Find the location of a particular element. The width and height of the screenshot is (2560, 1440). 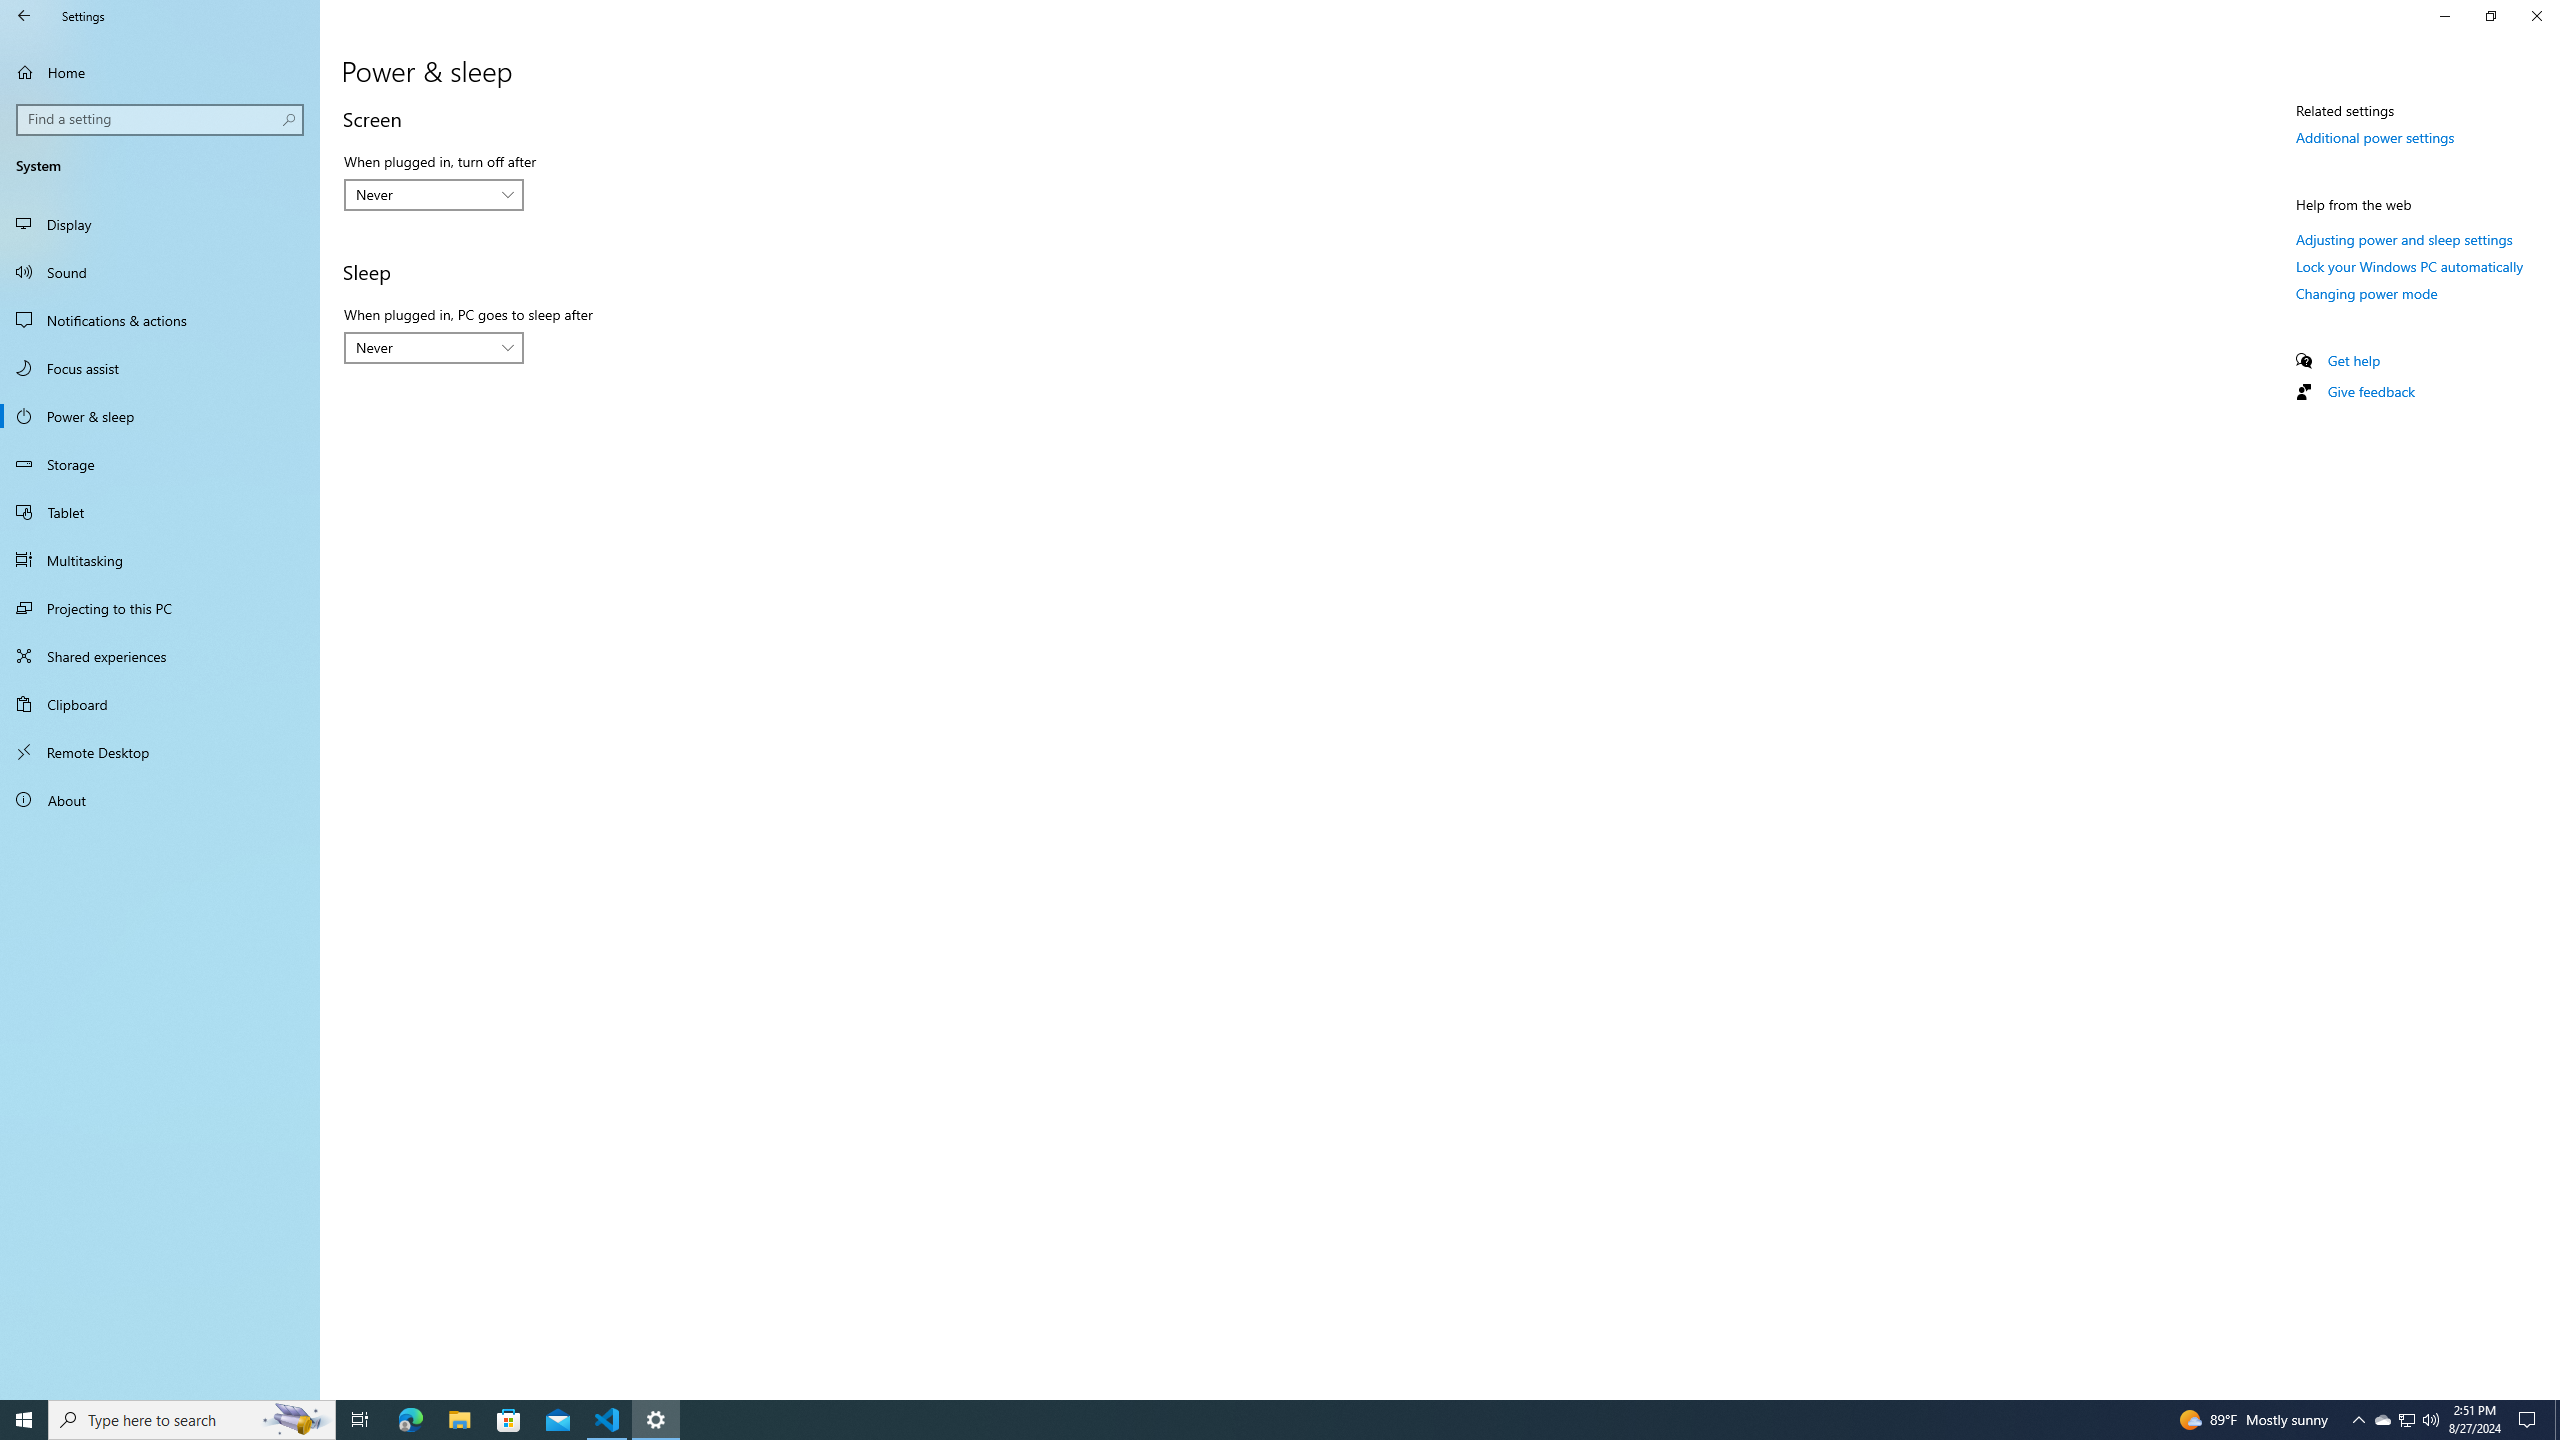

Remote Desktop is located at coordinates (160, 752).